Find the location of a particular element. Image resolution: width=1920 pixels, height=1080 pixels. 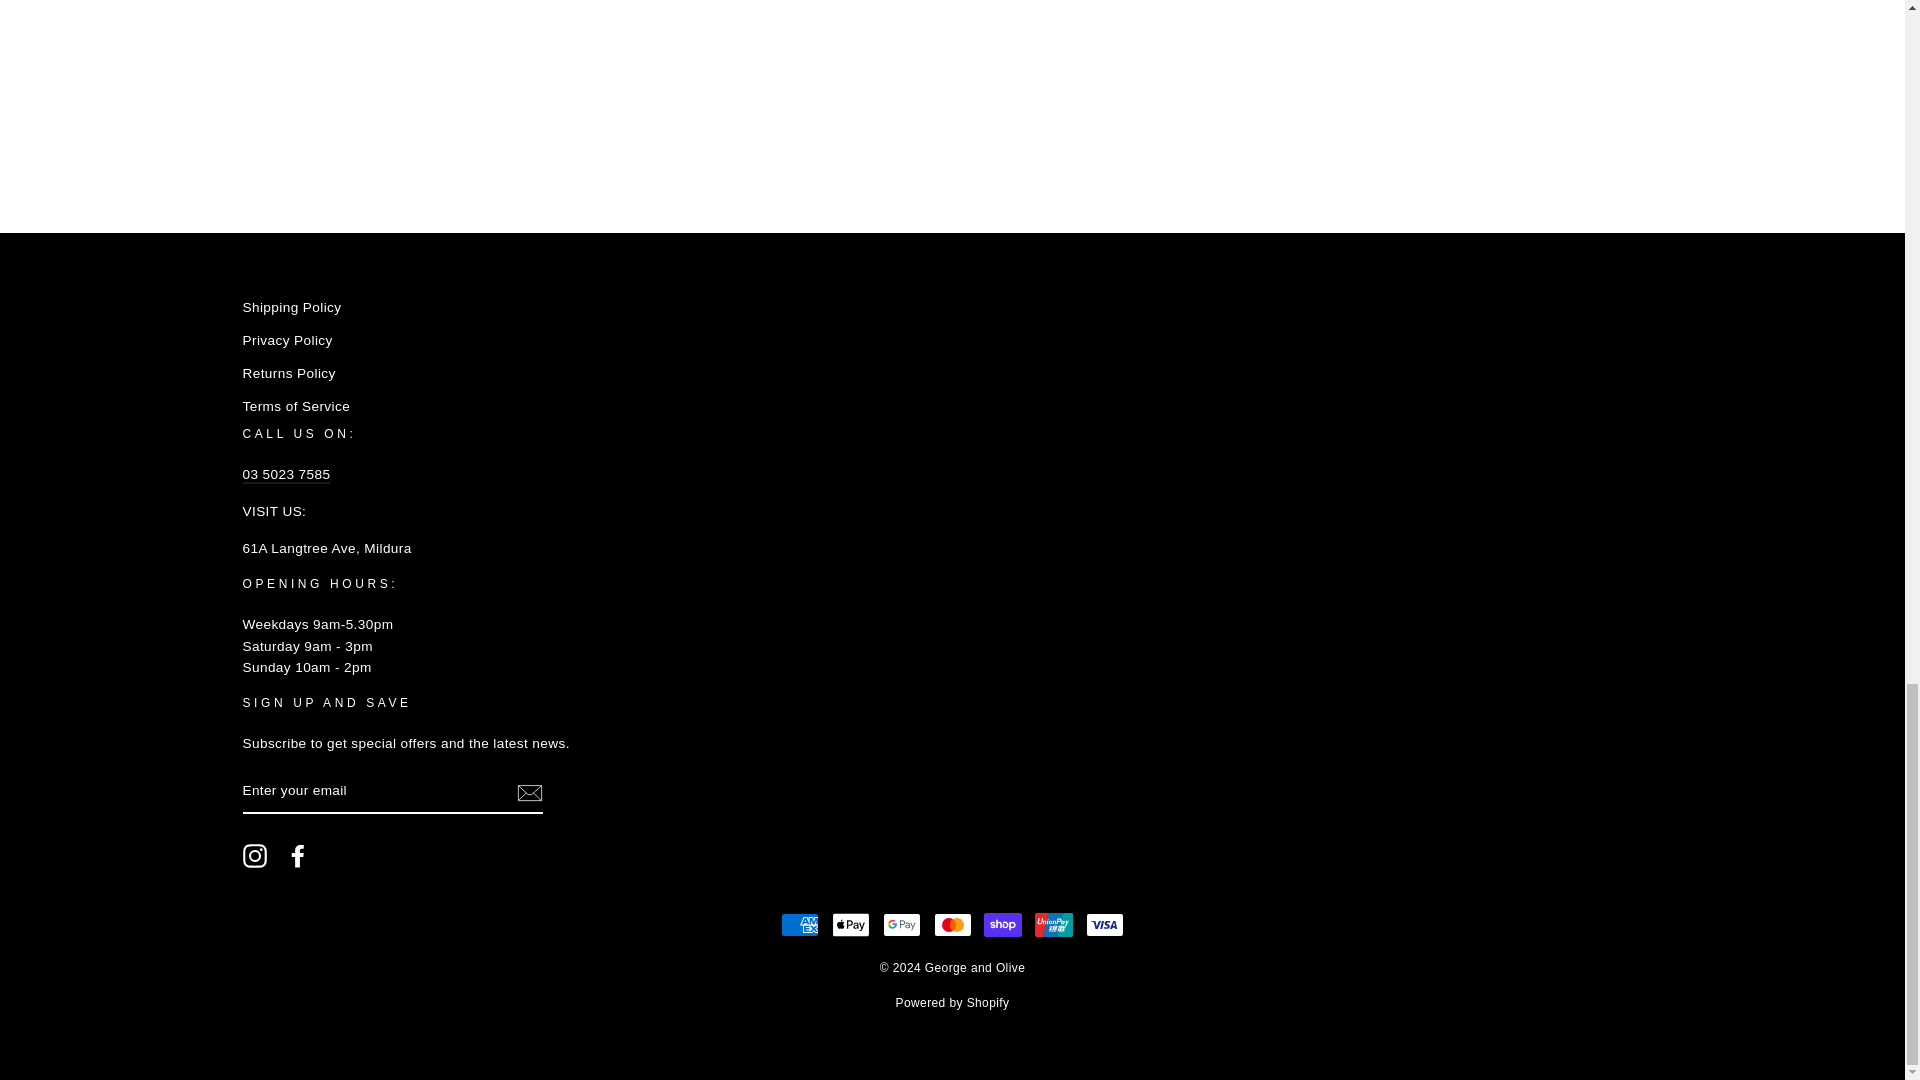

Shop Pay is located at coordinates (1002, 924).